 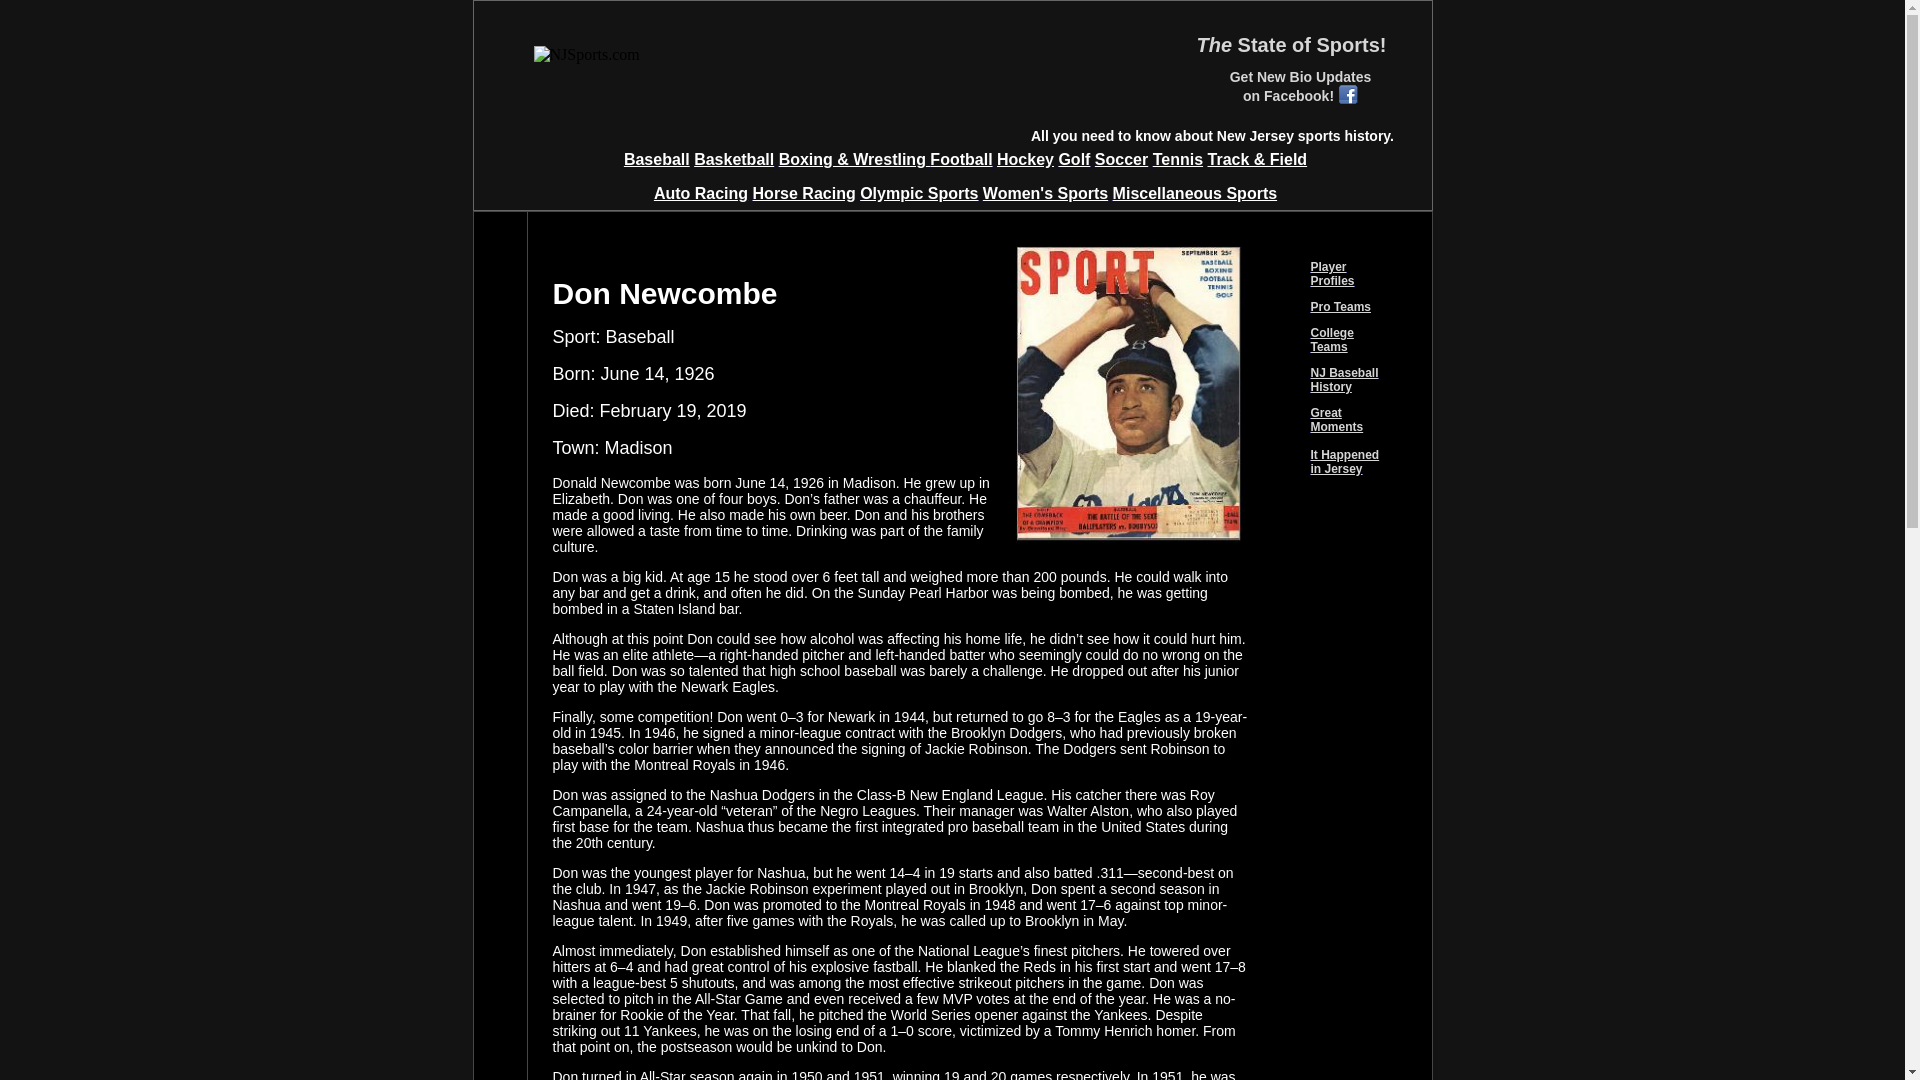 What do you see at coordinates (918, 192) in the screenshot?
I see `Olympic Sports` at bounding box center [918, 192].